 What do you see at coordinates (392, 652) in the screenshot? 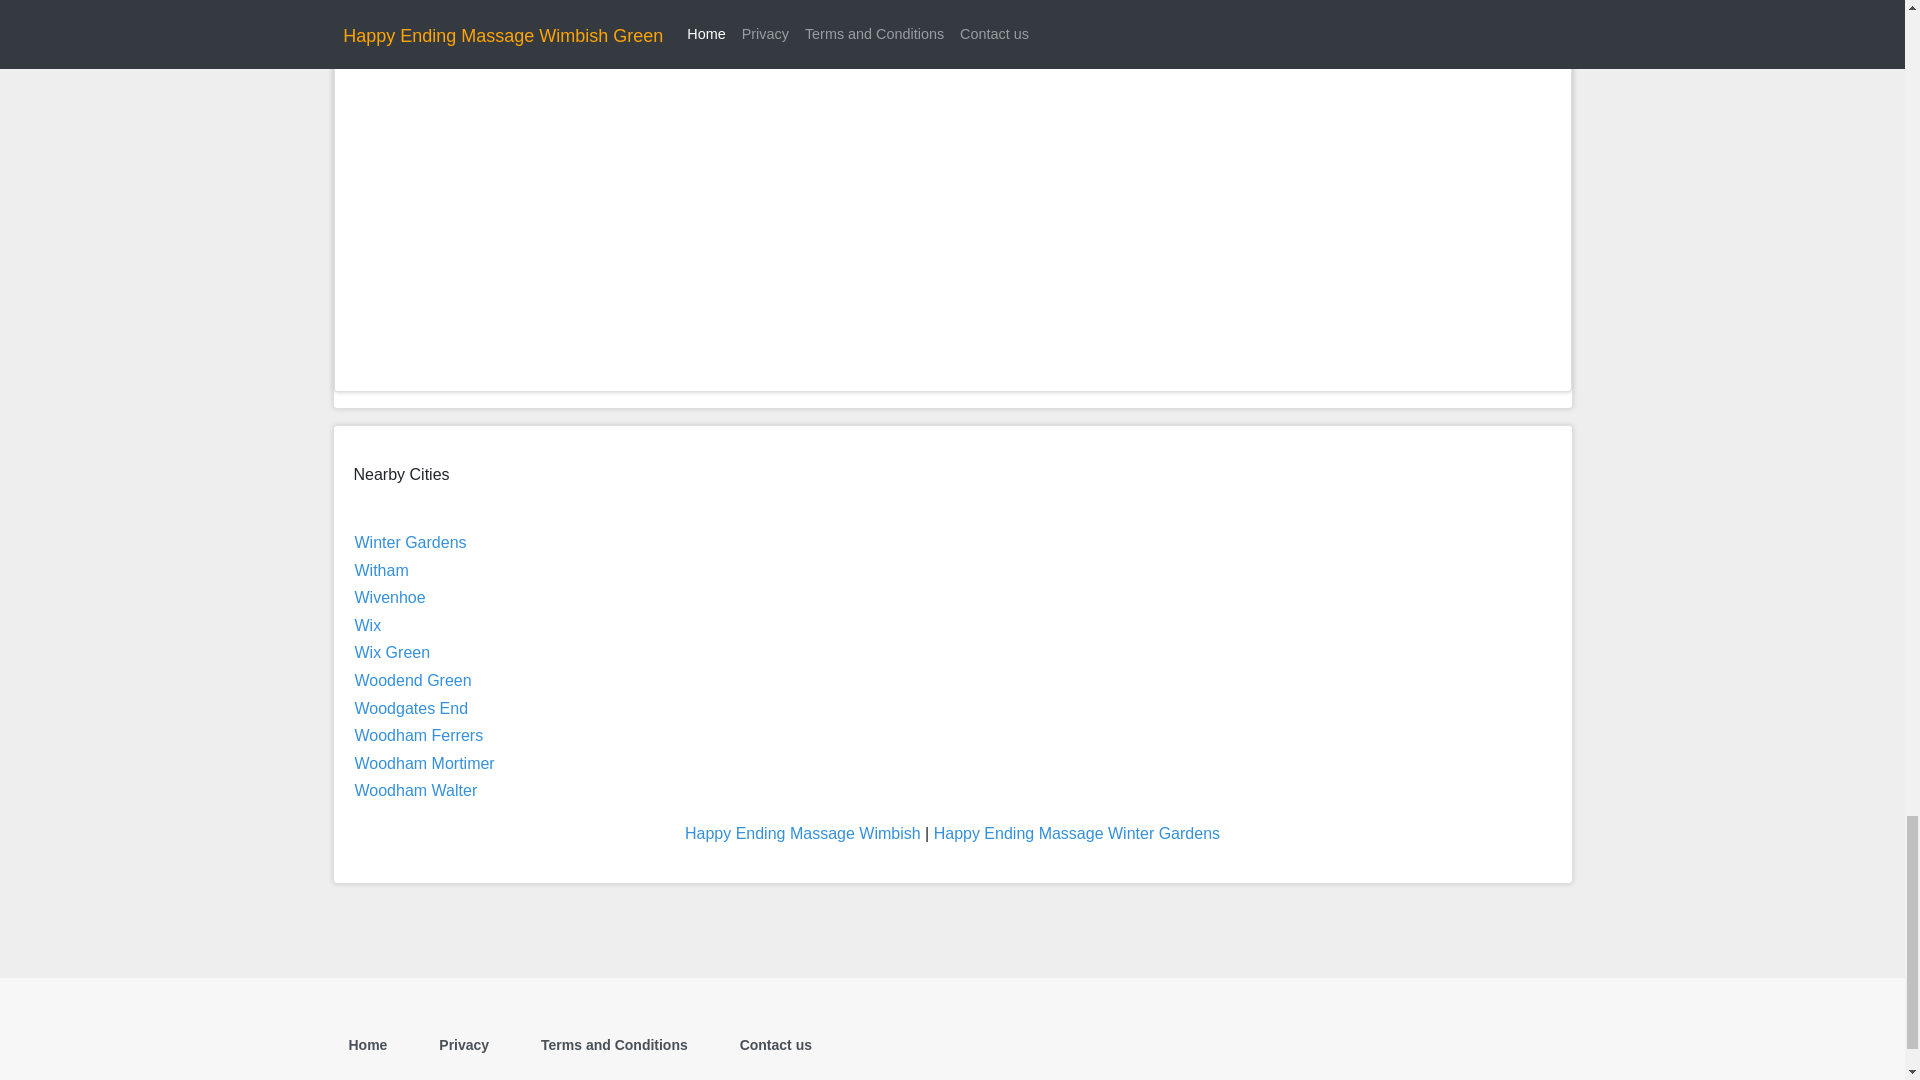
I see `Wix Green` at bounding box center [392, 652].